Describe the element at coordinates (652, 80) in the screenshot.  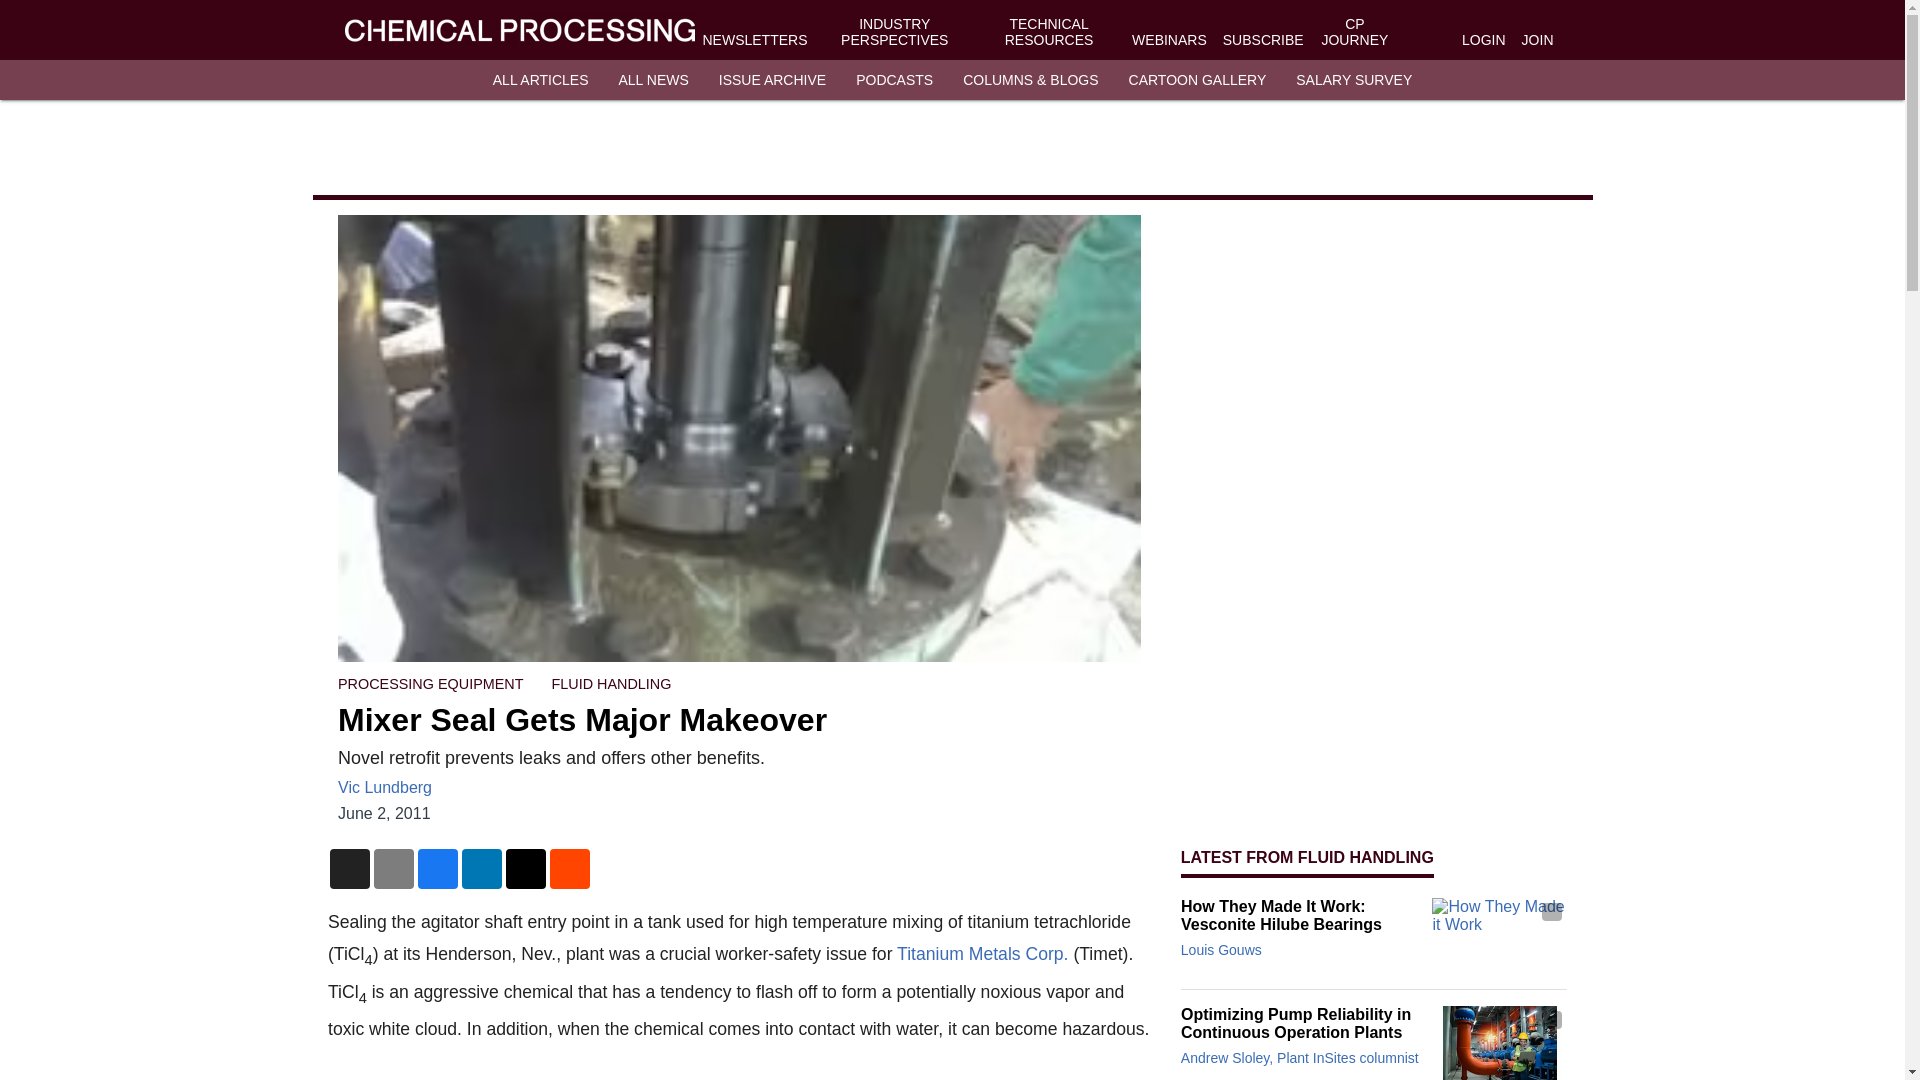
I see `ALL NEWS` at that location.